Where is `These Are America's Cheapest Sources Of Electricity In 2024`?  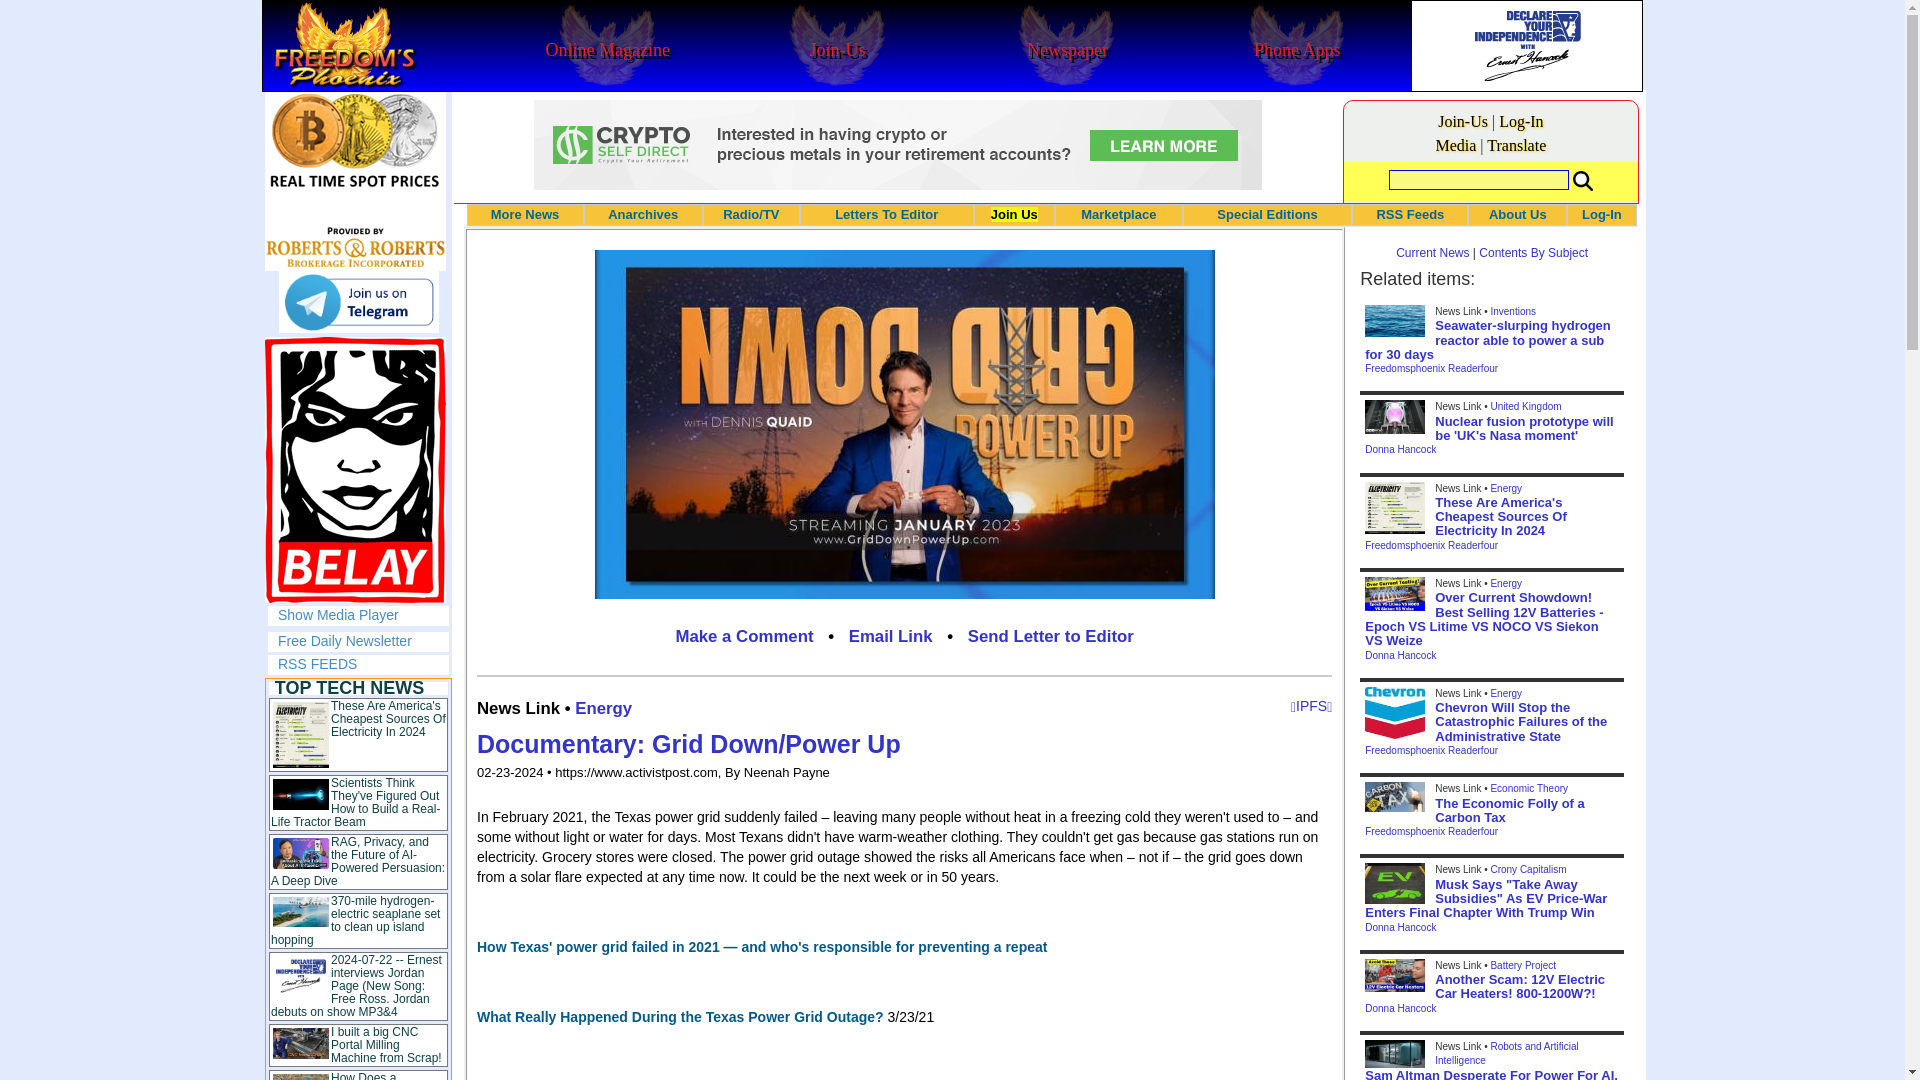 These Are America's Cheapest Sources Of Electricity In 2024 is located at coordinates (388, 718).